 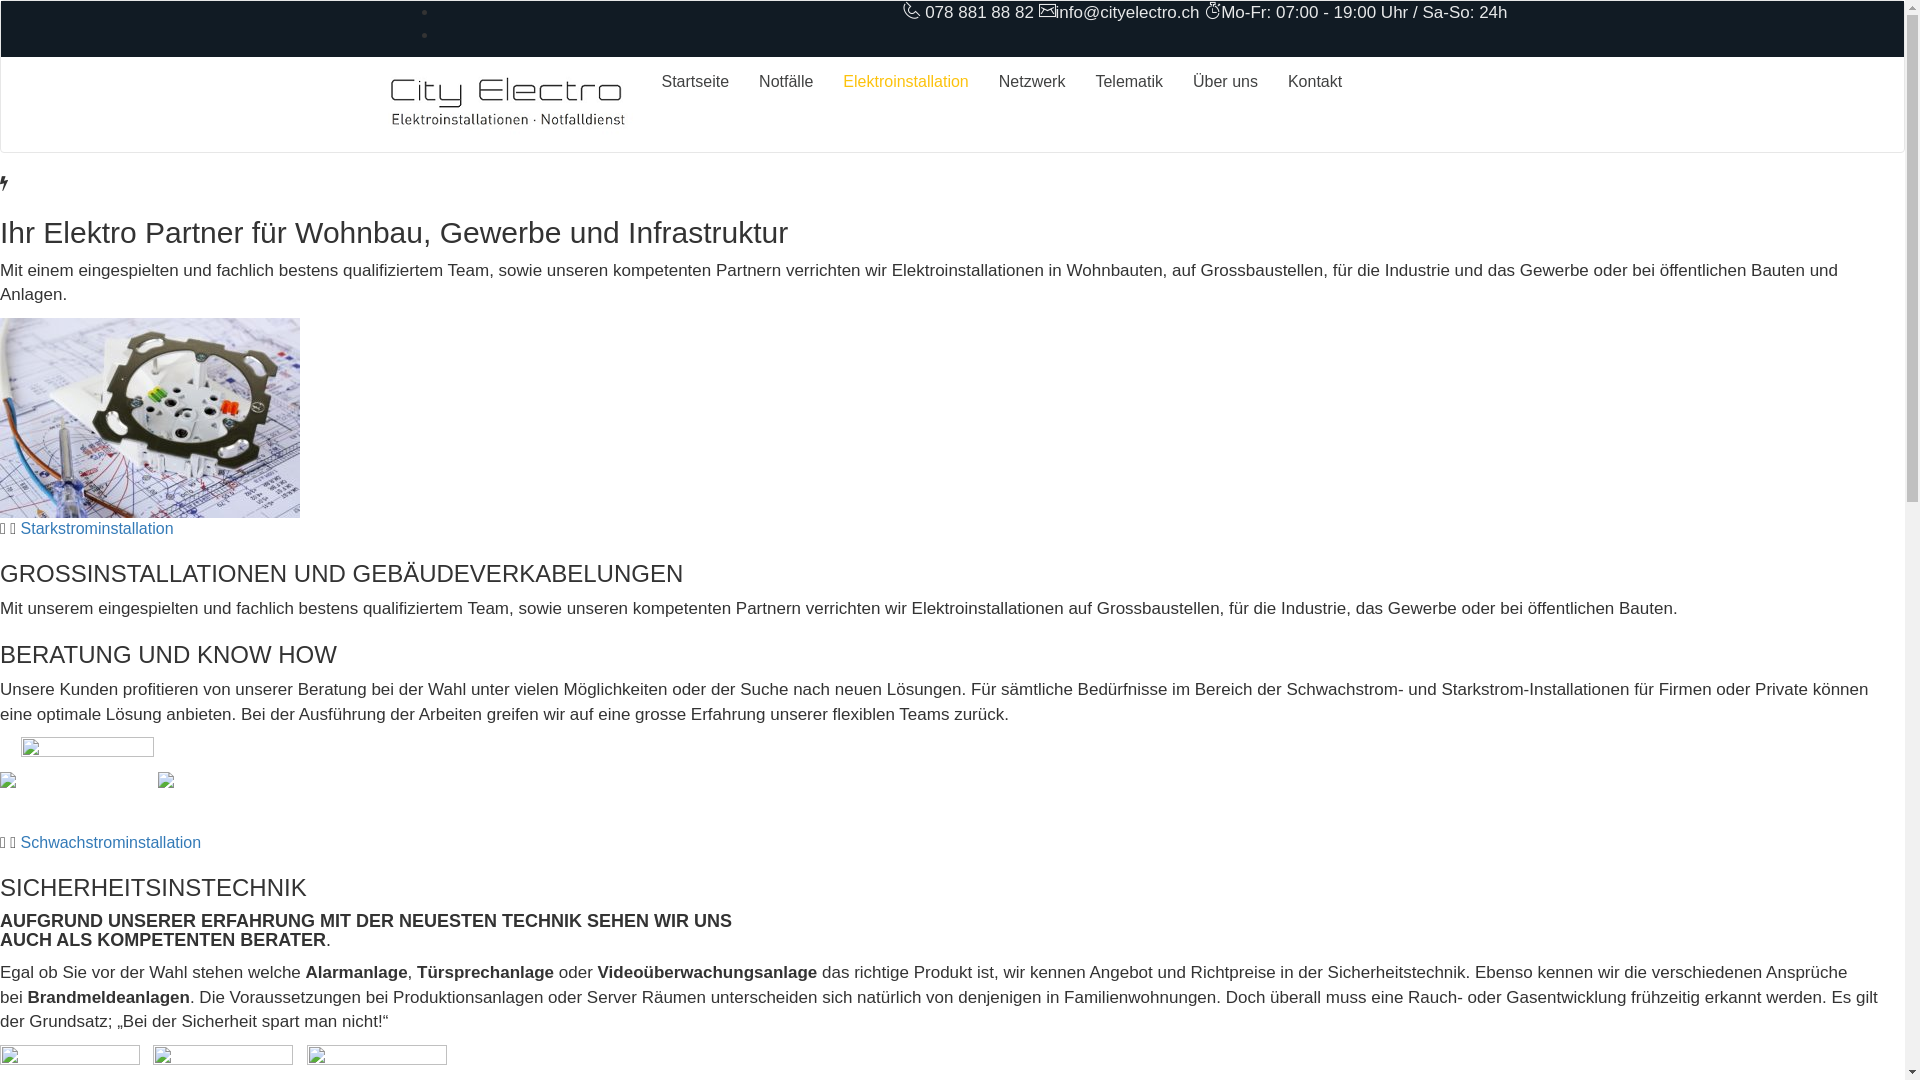 I want to click on Kontakt, so click(x=1315, y=82).